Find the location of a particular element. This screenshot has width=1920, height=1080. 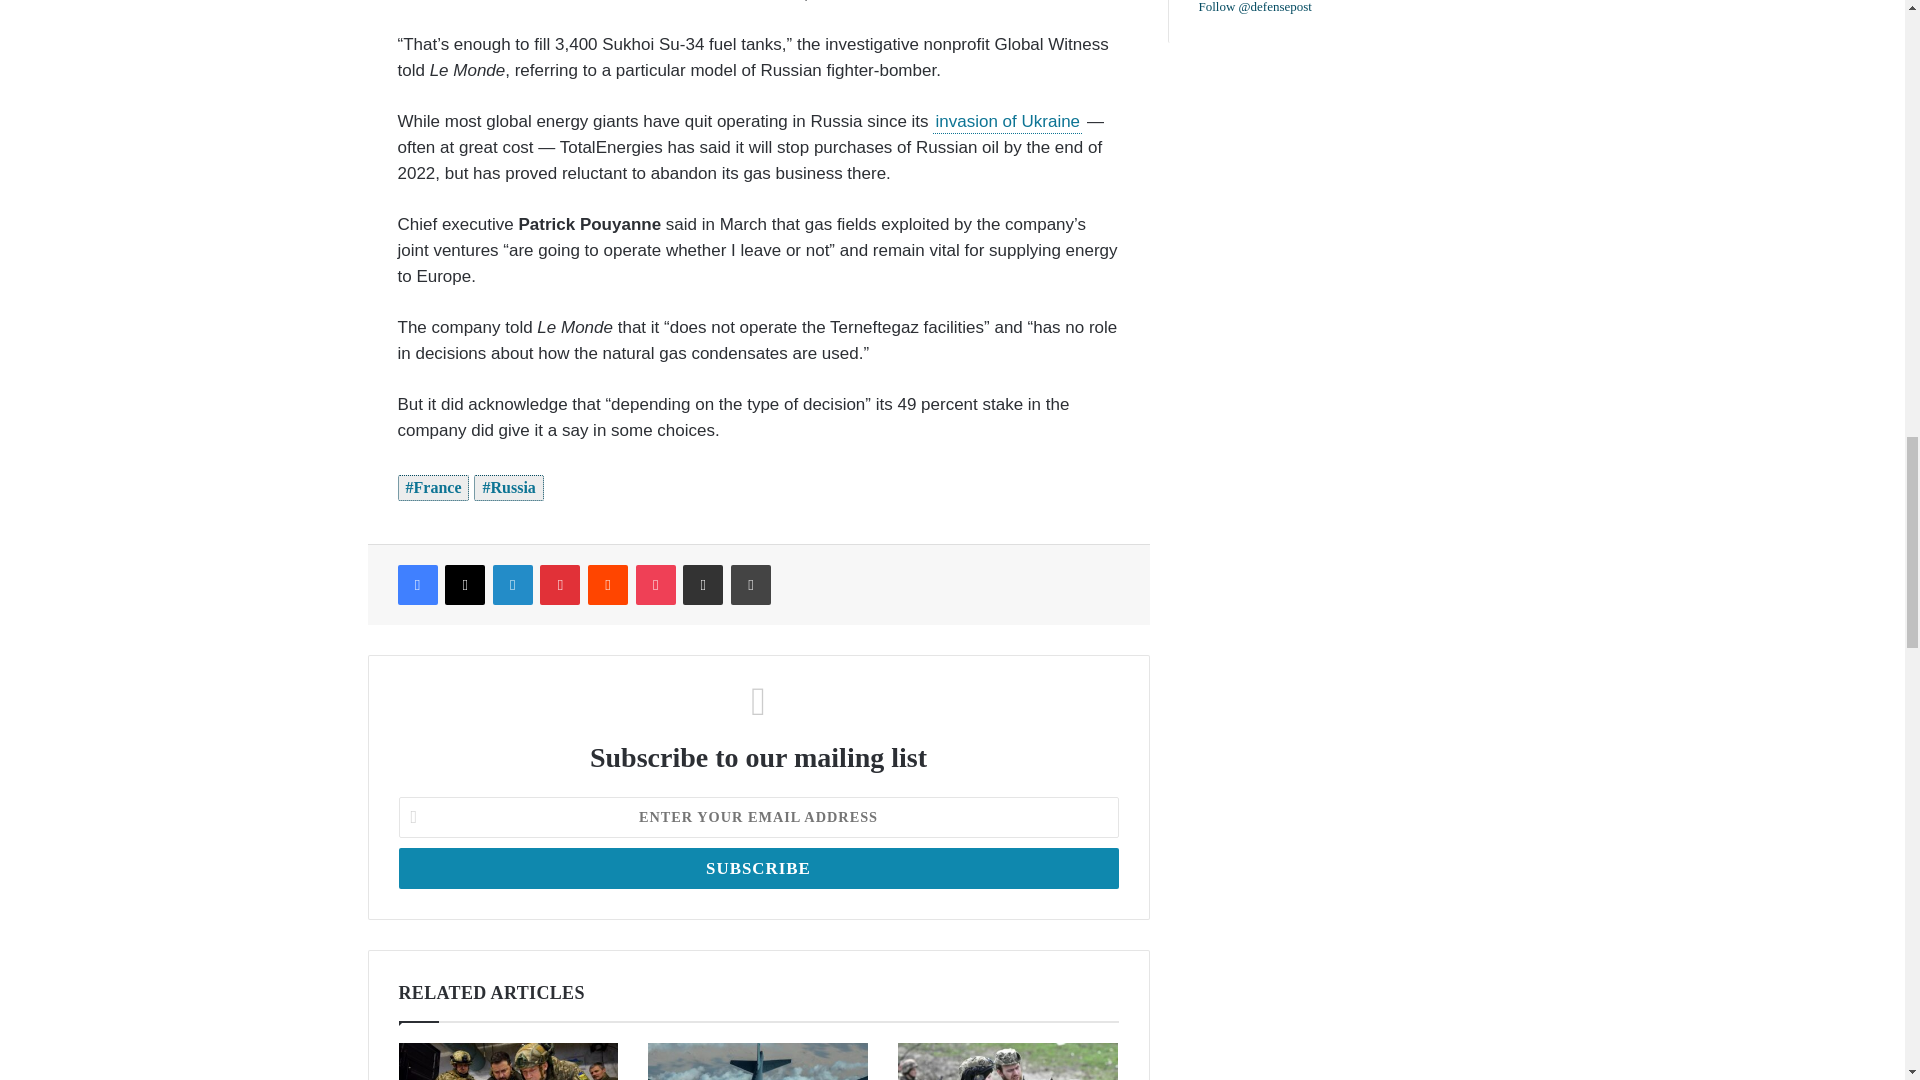

Subscribe is located at coordinates (757, 868).